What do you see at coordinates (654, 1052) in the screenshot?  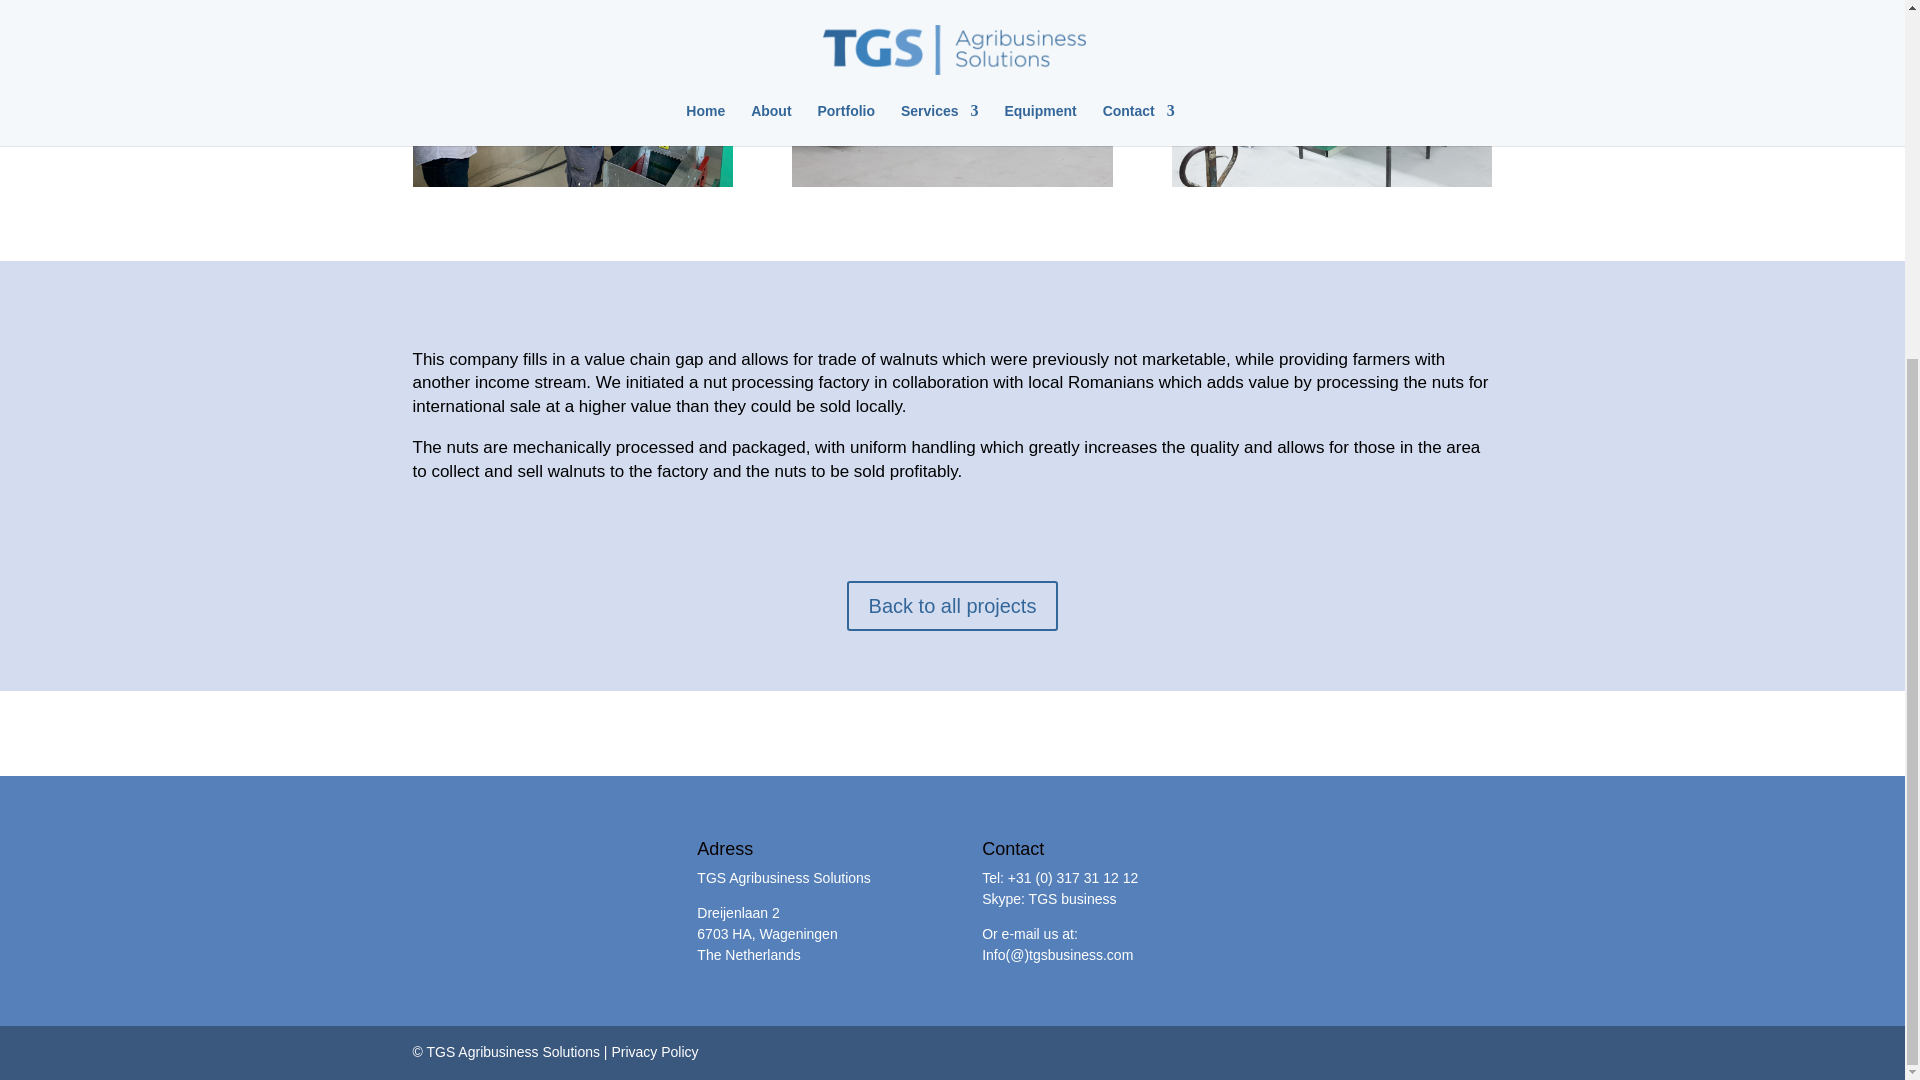 I see `Privacy Policy` at bounding box center [654, 1052].